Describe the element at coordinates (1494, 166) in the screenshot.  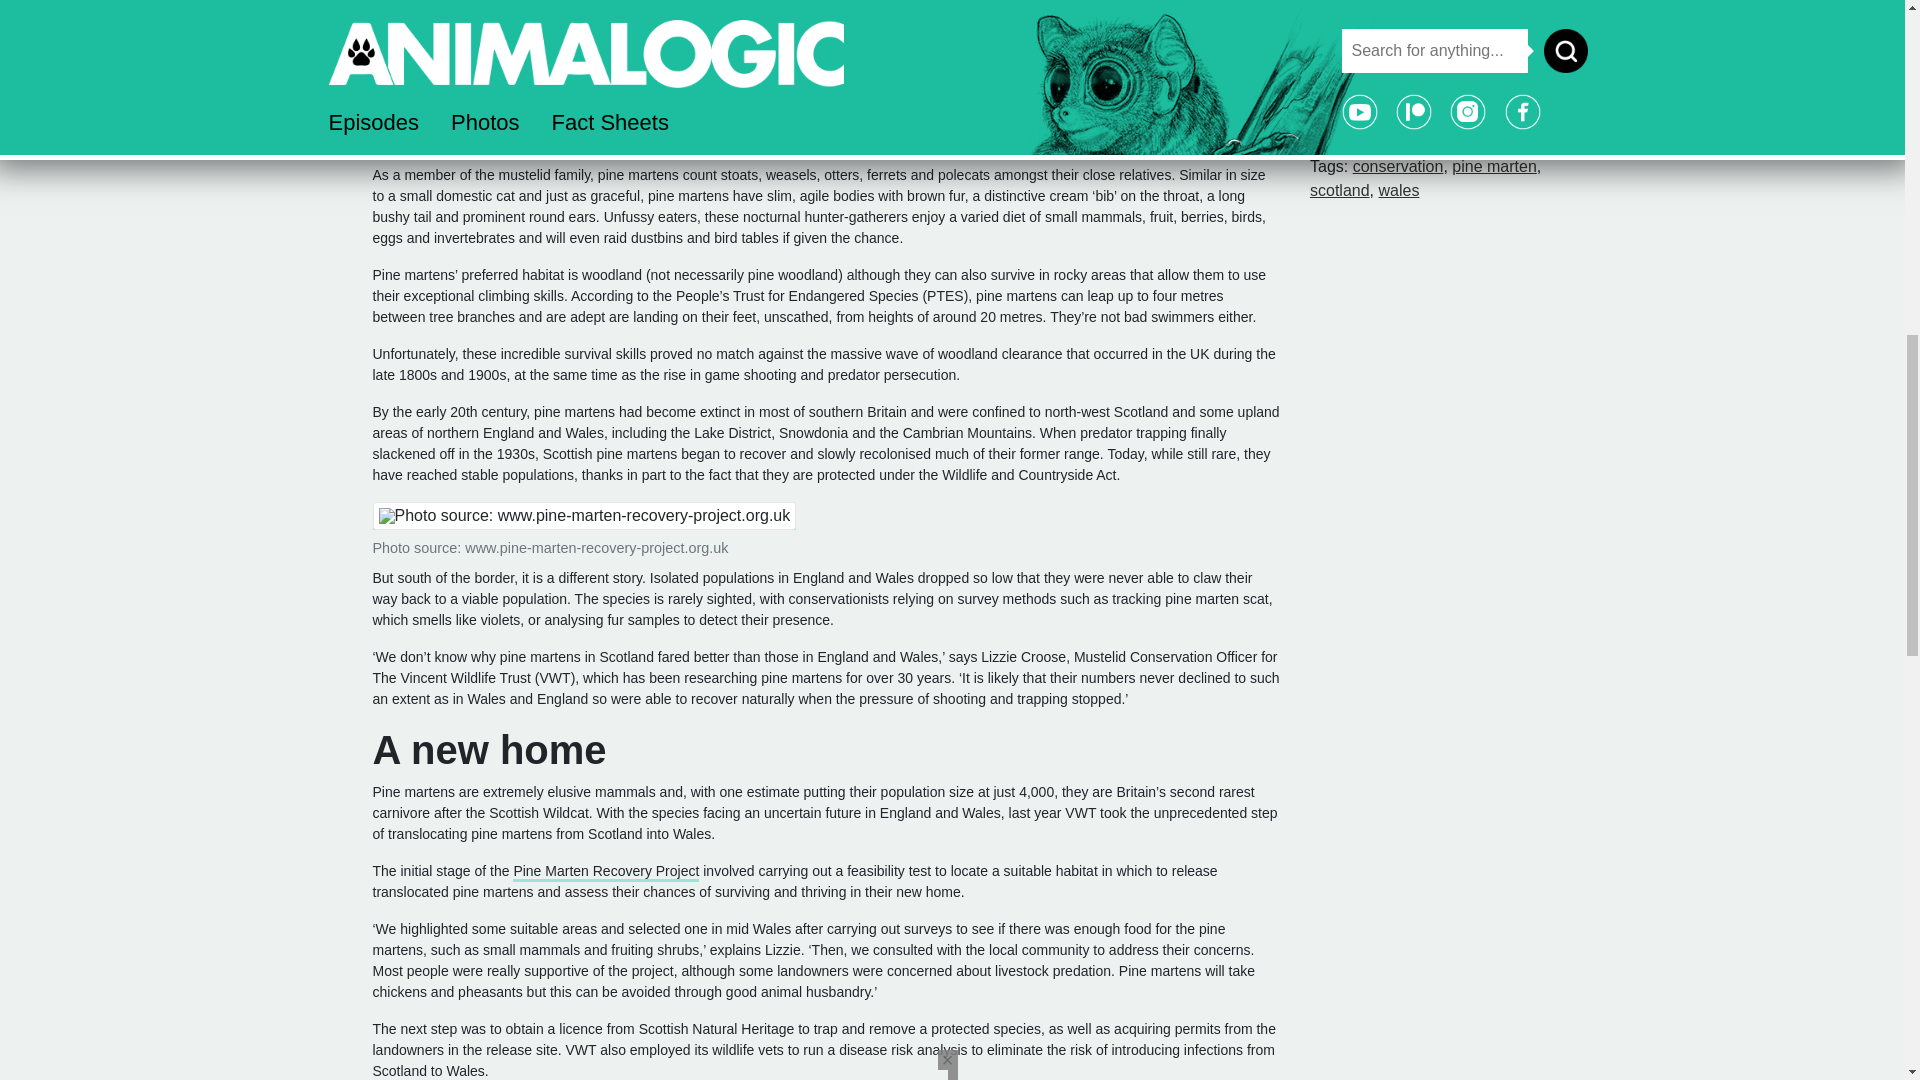
I see `pine marten` at that location.